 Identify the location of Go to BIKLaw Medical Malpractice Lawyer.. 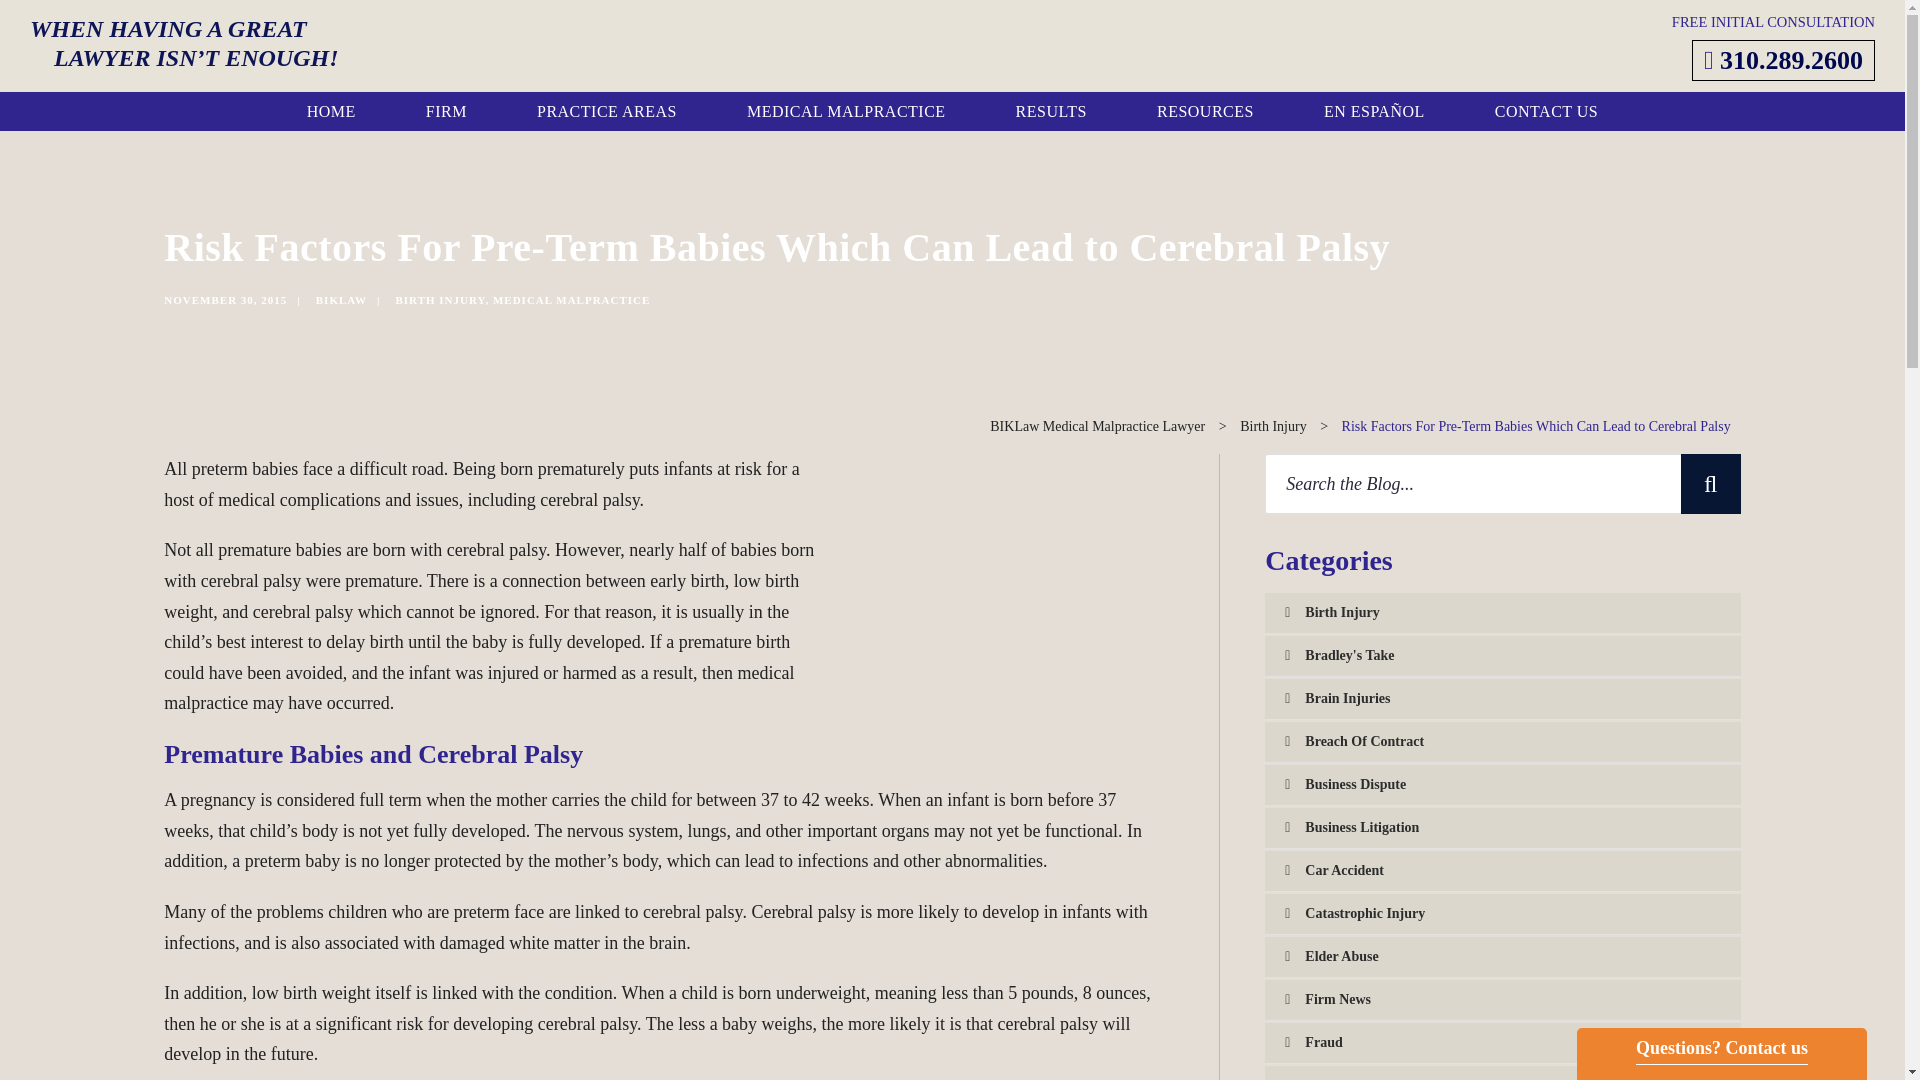
(1098, 426).